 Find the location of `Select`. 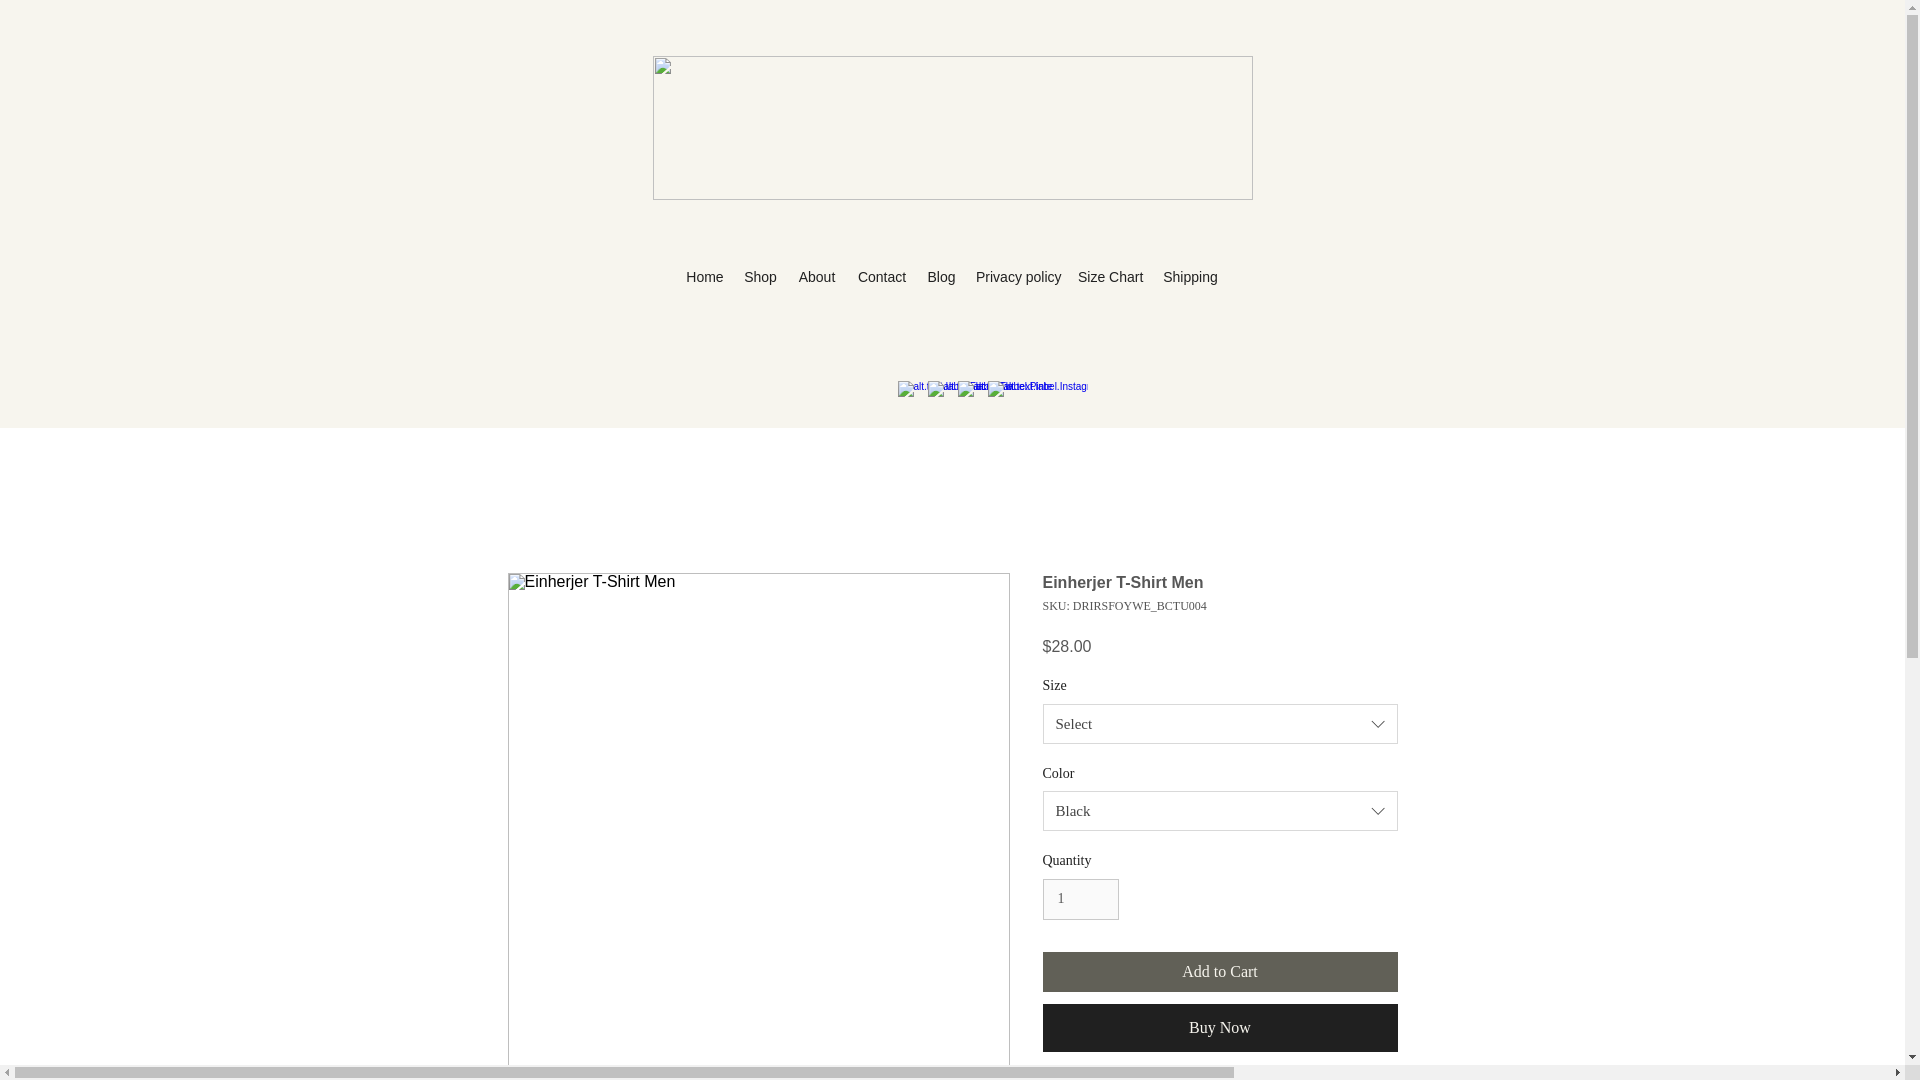

Select is located at coordinates (1220, 724).